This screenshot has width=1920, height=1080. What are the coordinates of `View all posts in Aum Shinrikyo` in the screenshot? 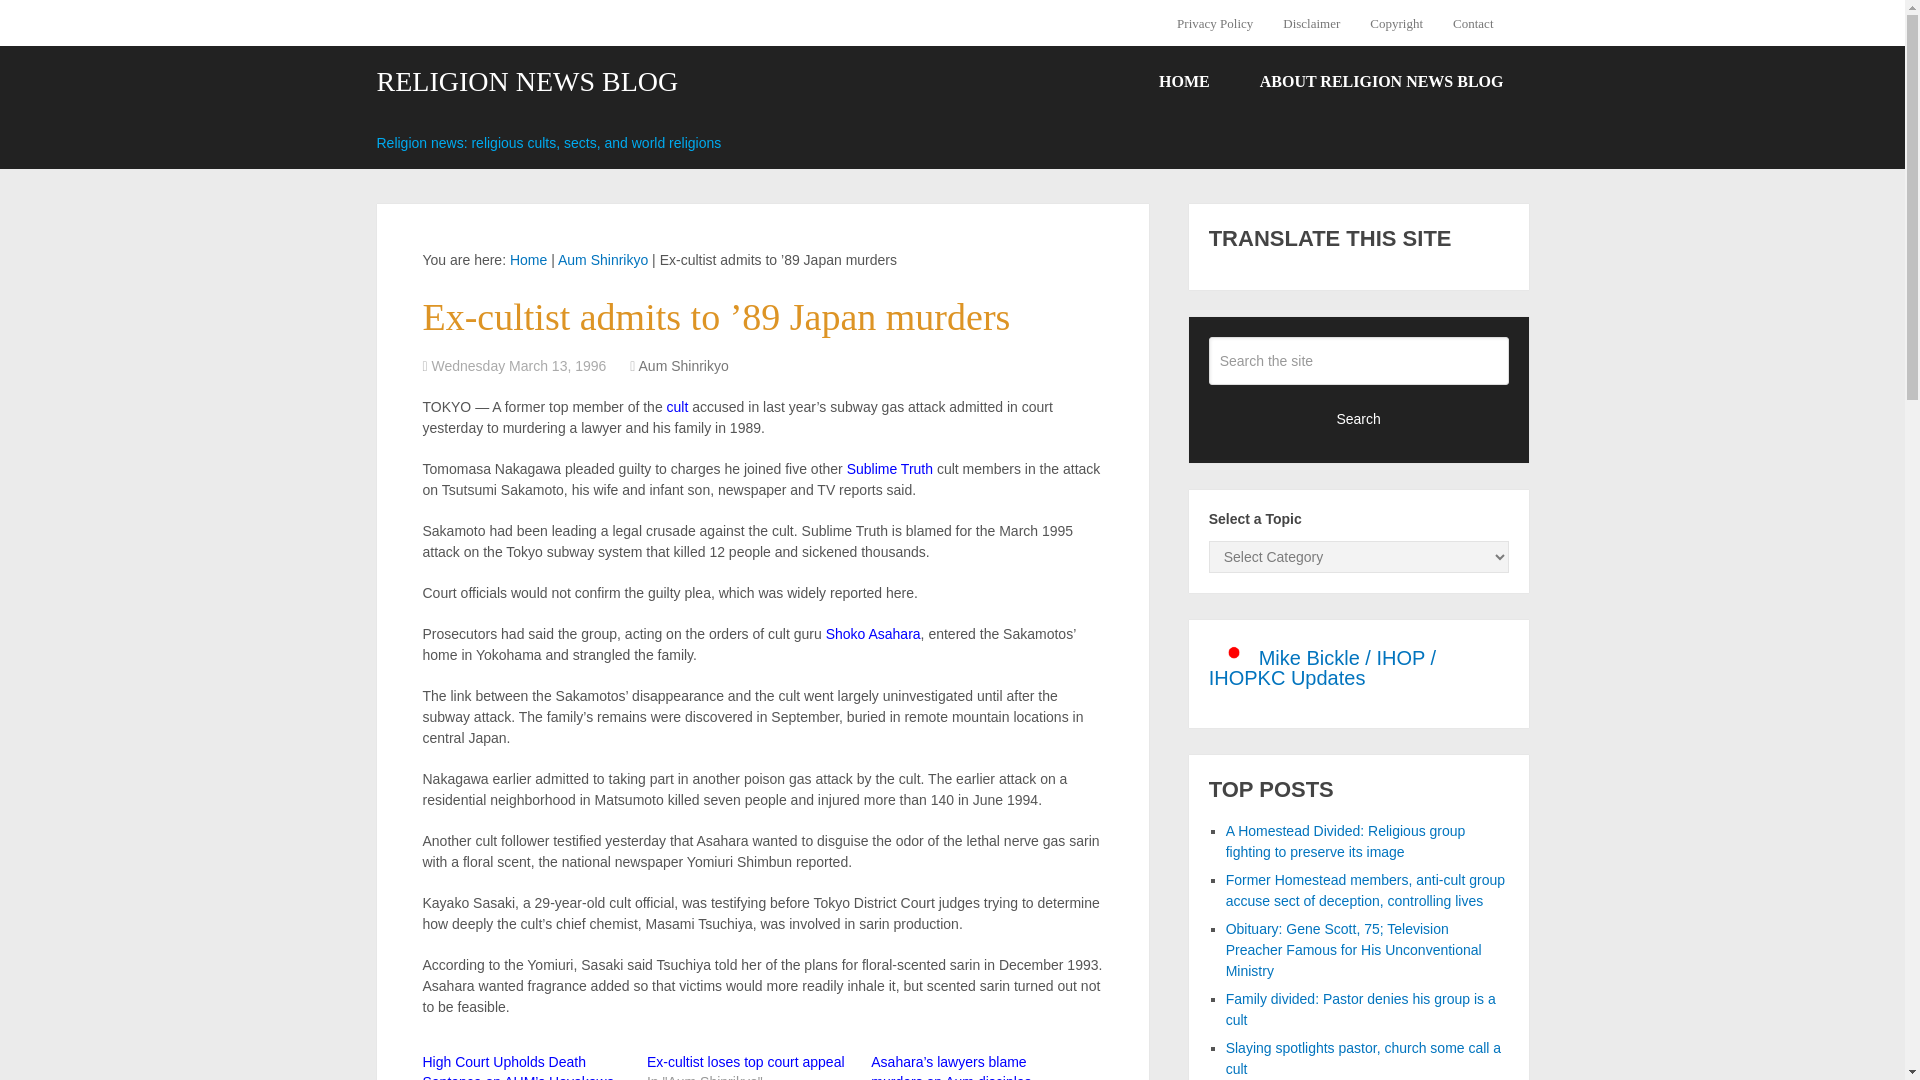 It's located at (684, 365).